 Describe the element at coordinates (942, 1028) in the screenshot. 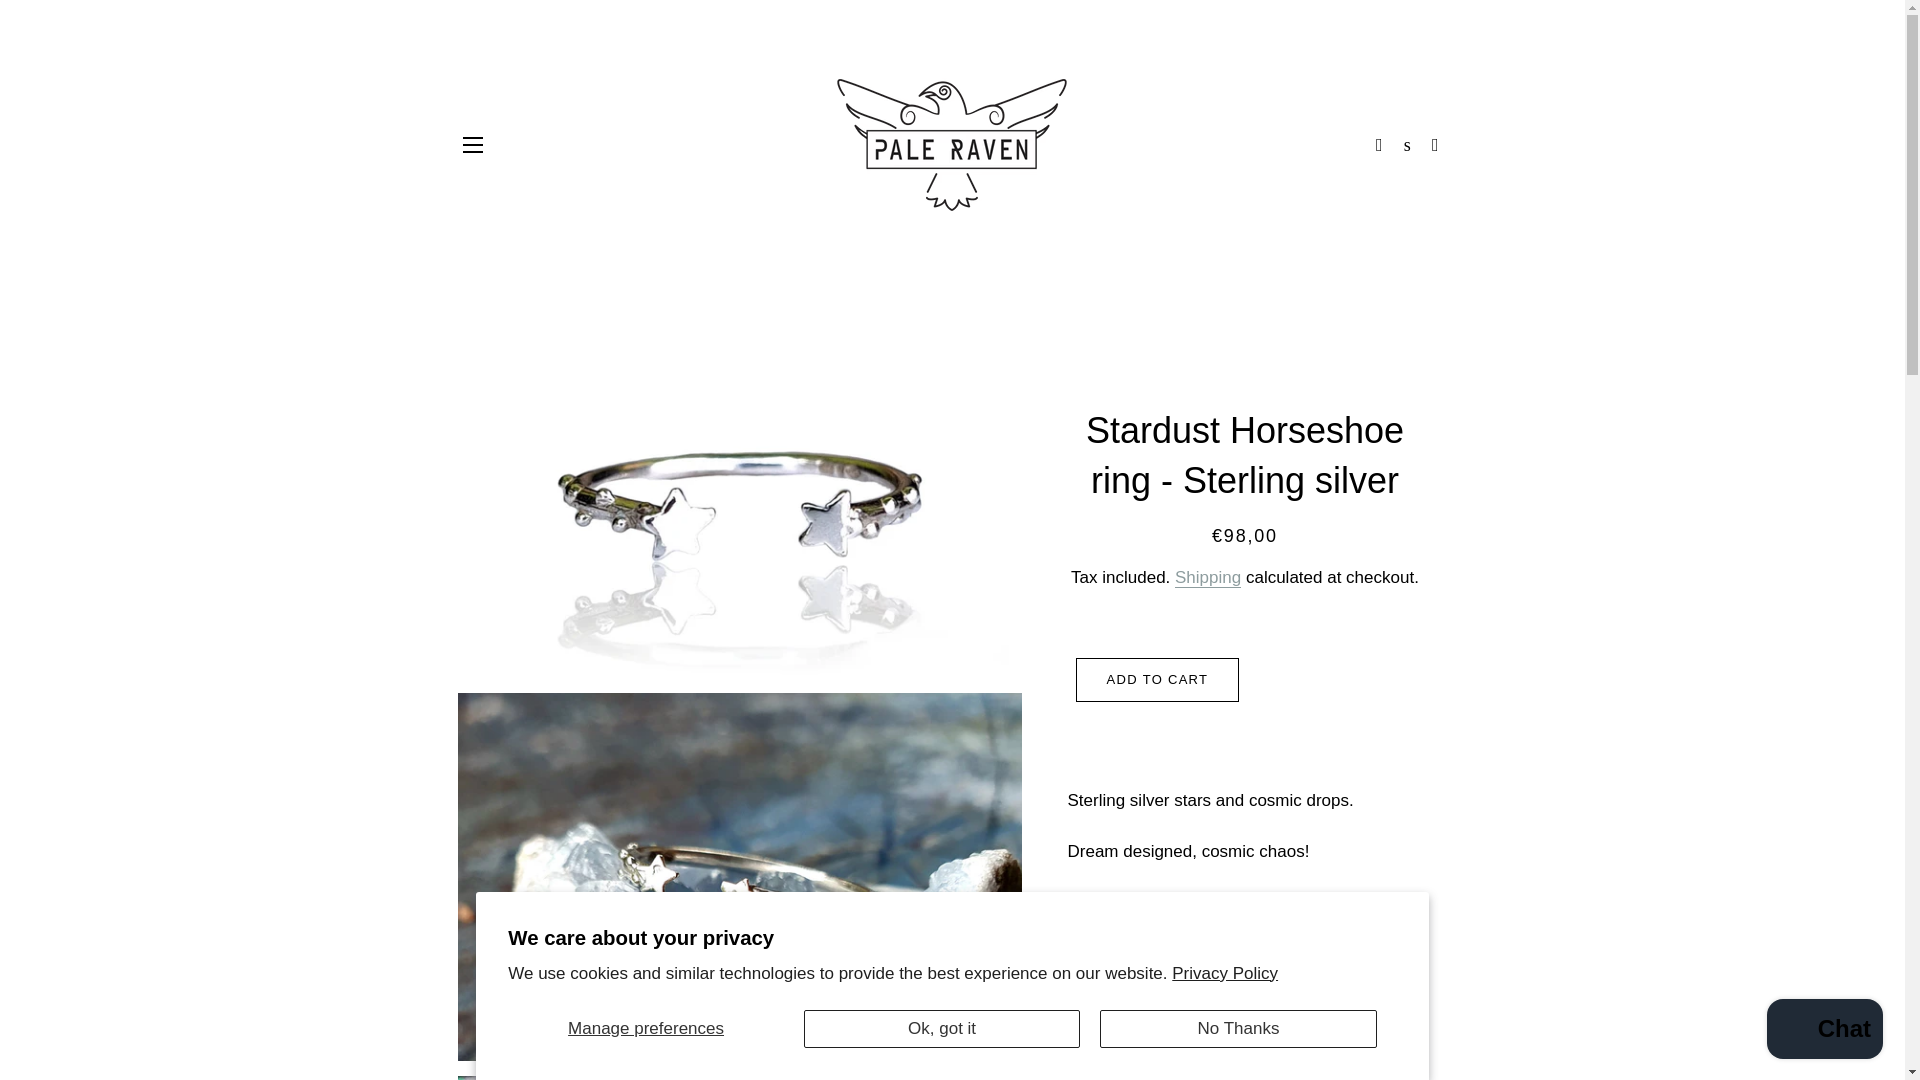

I see `Ok, got it` at that location.